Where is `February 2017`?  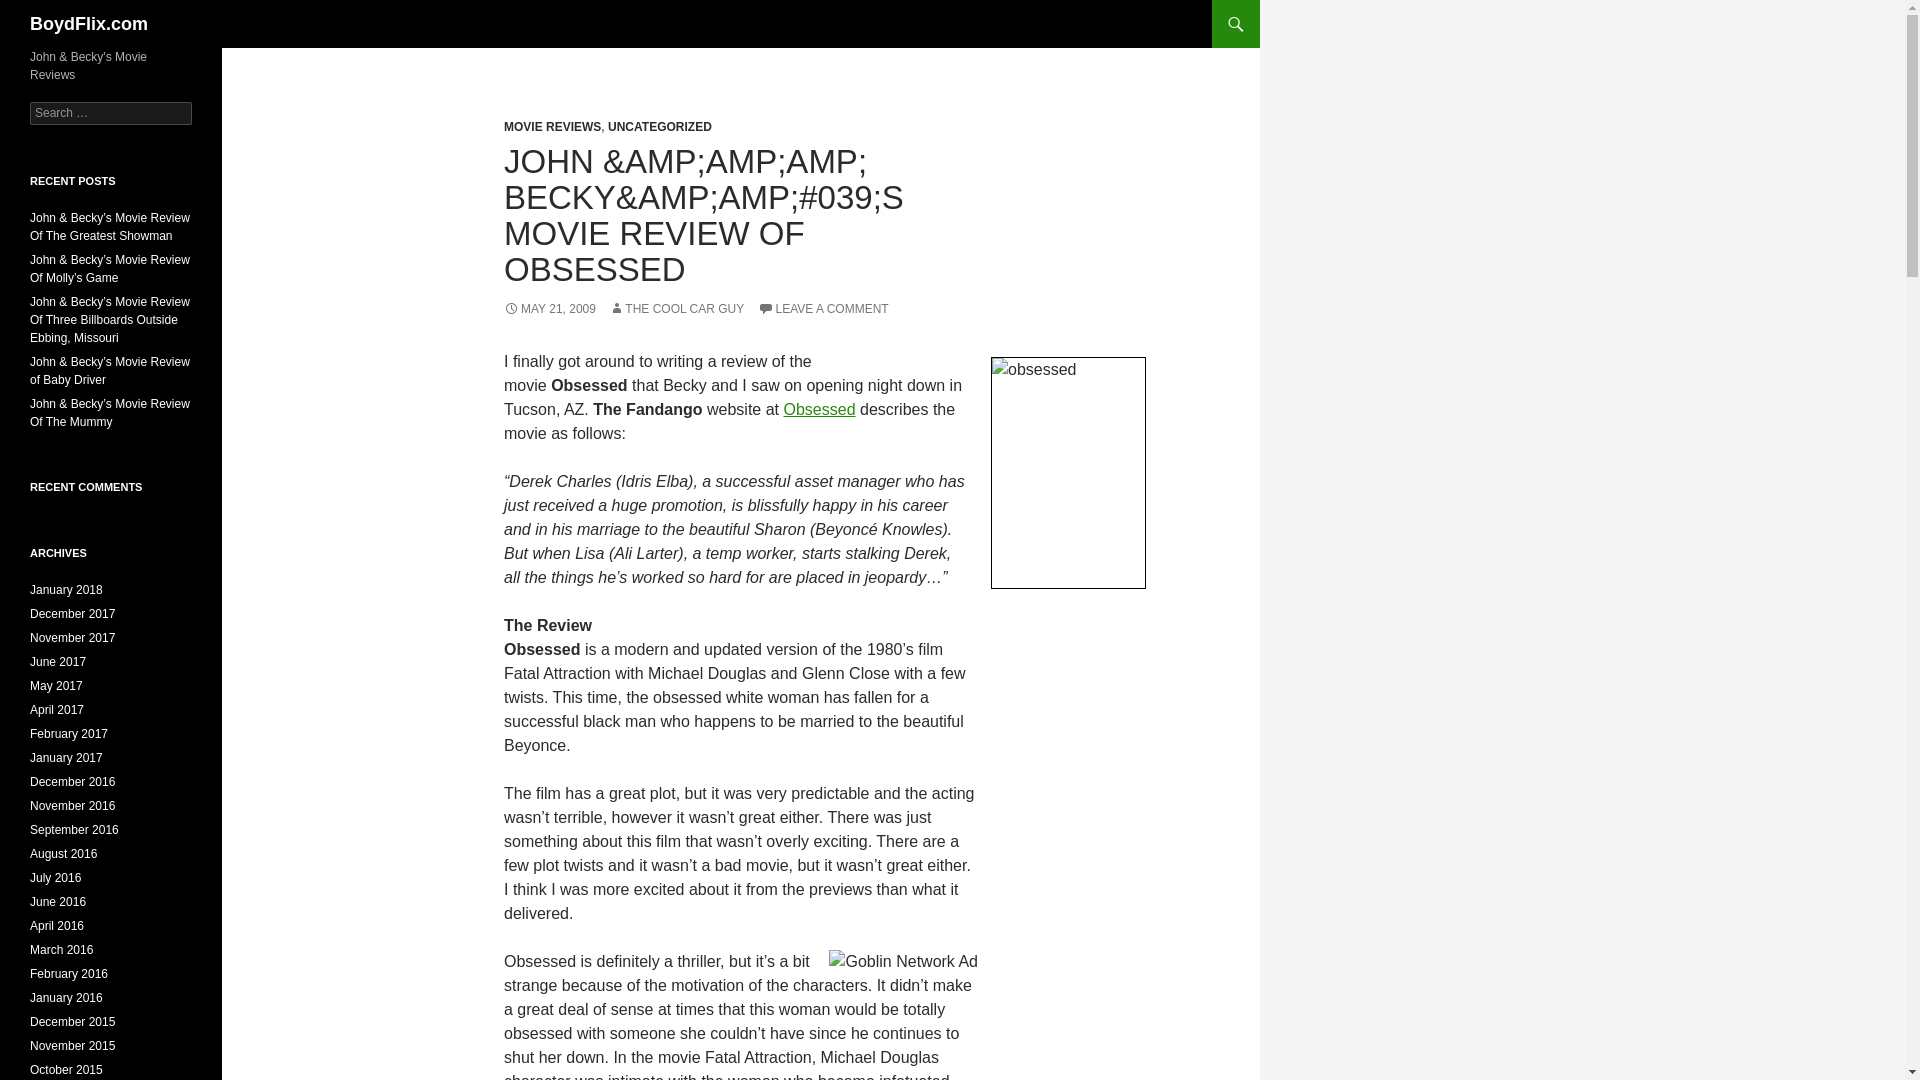 February 2017 is located at coordinates (68, 733).